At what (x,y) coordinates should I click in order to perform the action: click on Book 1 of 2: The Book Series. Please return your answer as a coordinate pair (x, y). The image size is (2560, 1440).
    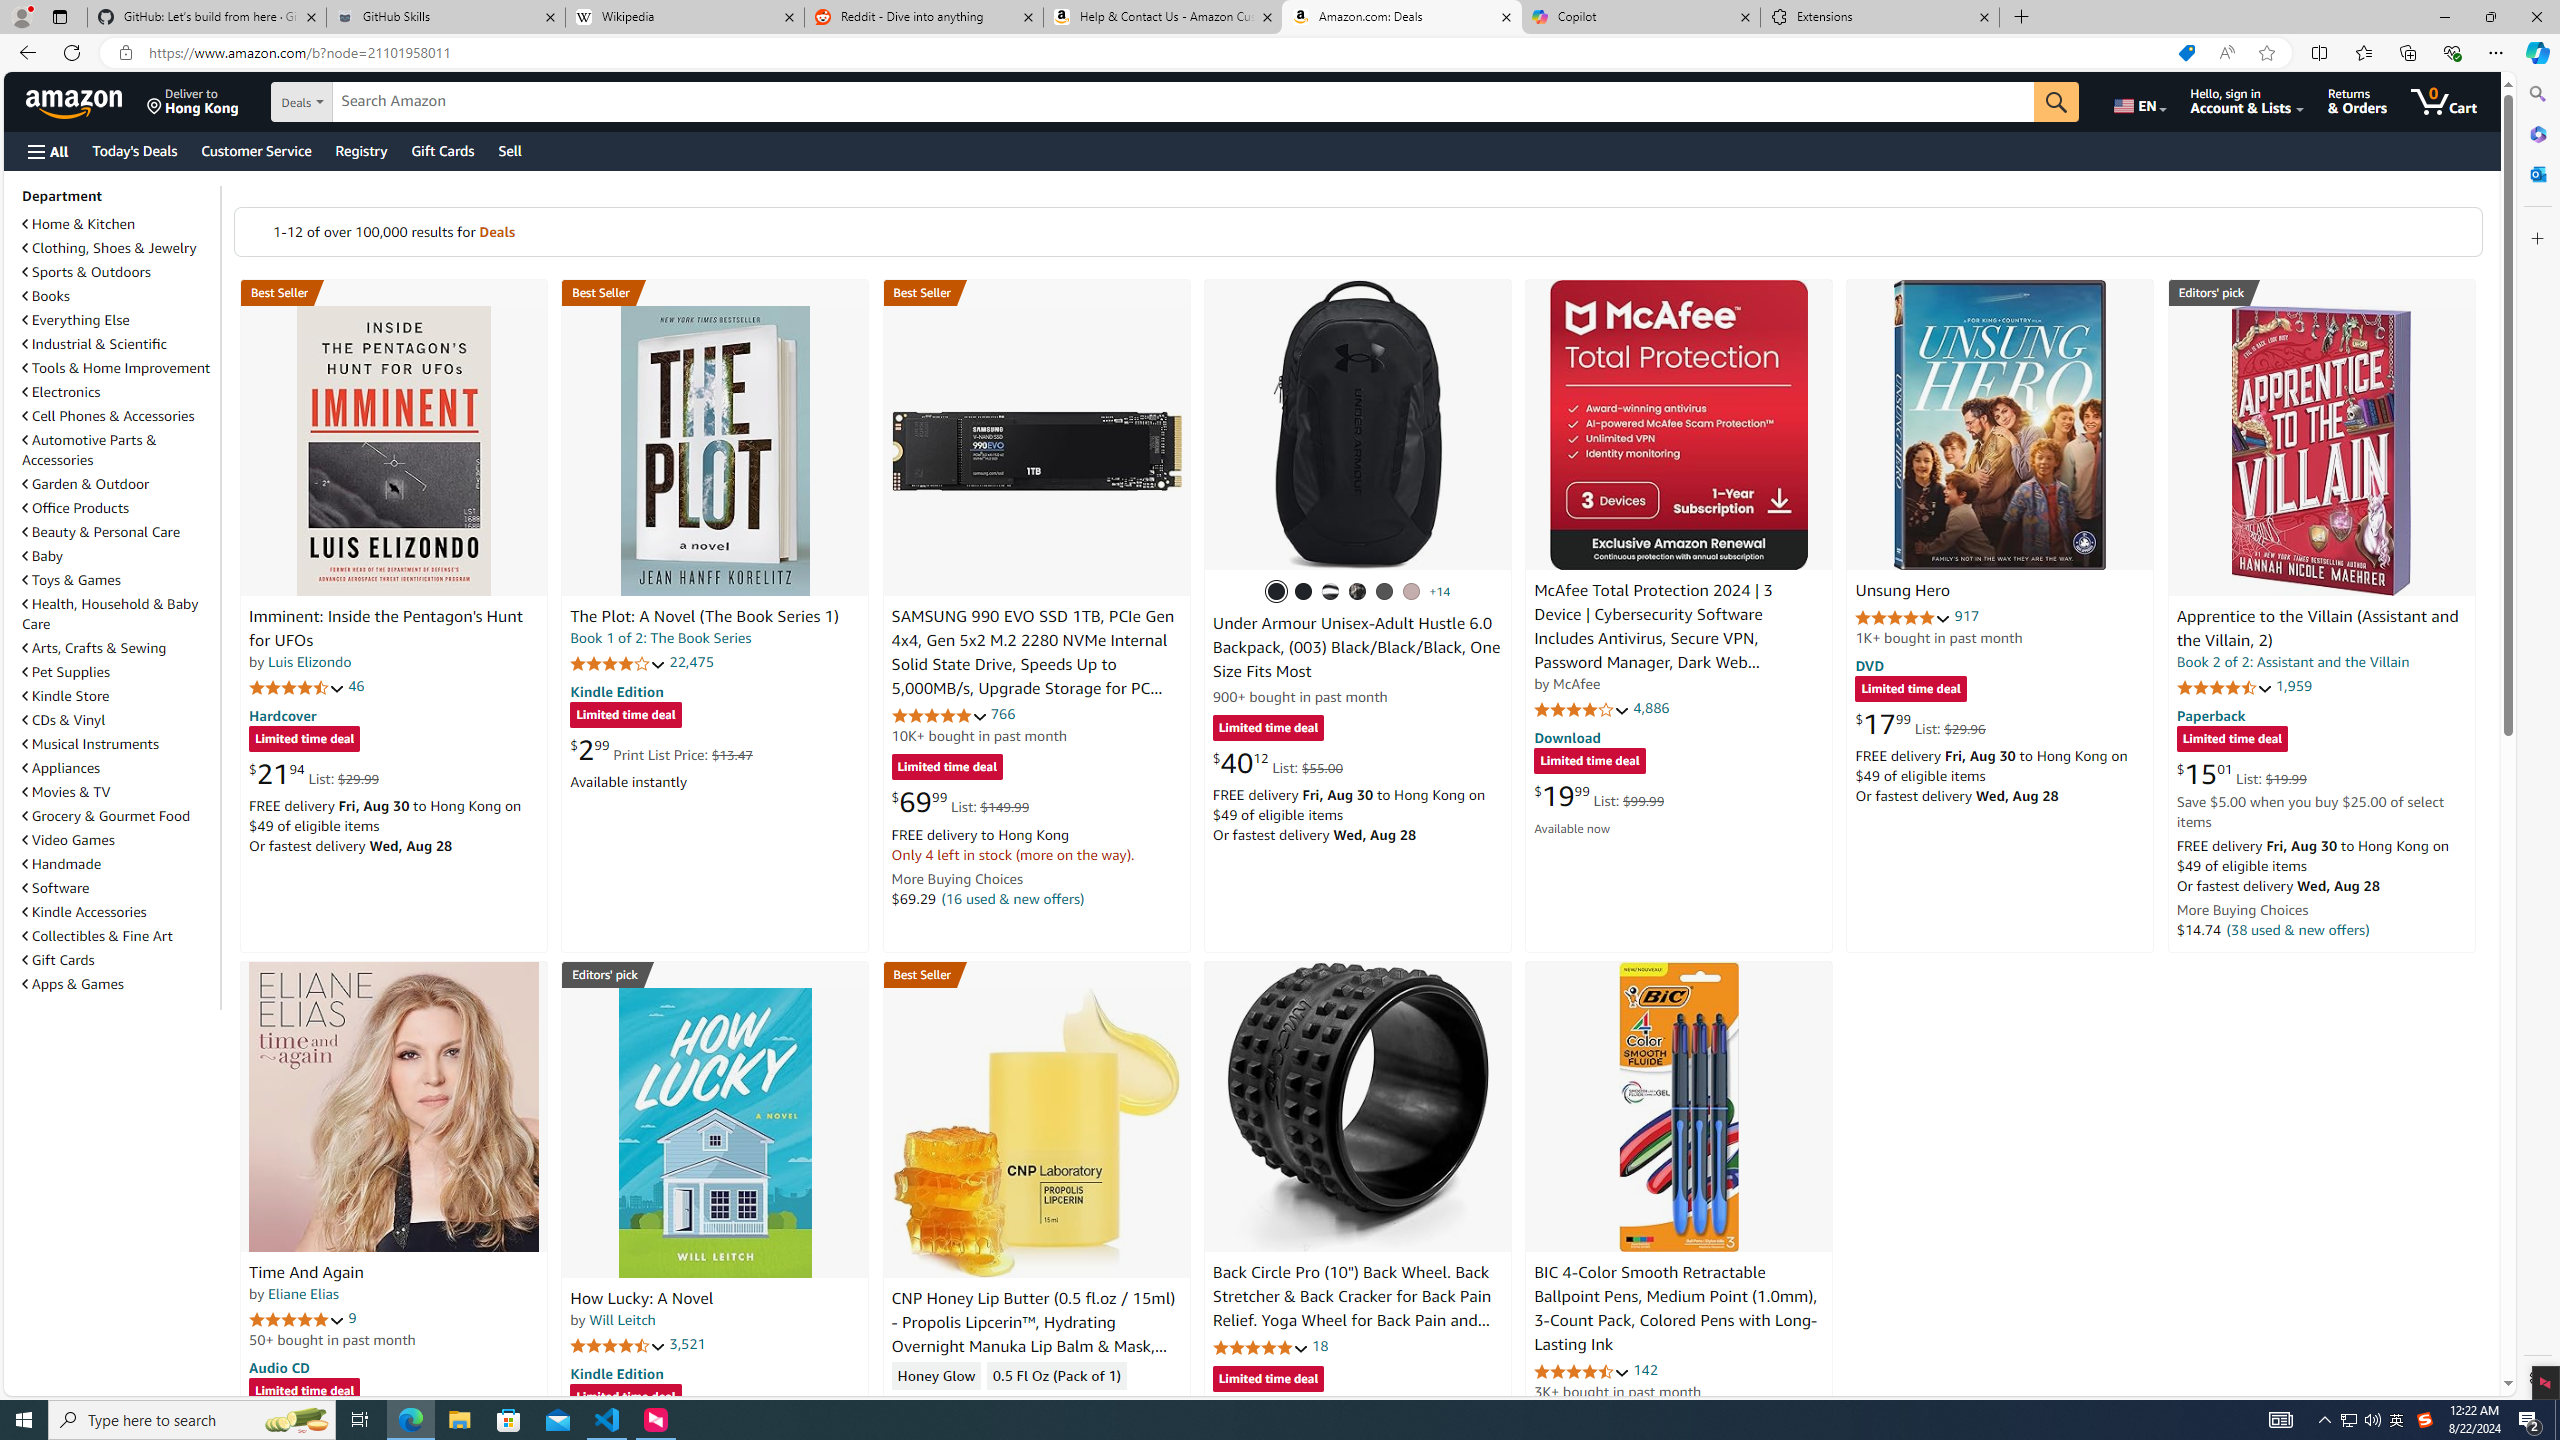
    Looking at the image, I should click on (661, 638).